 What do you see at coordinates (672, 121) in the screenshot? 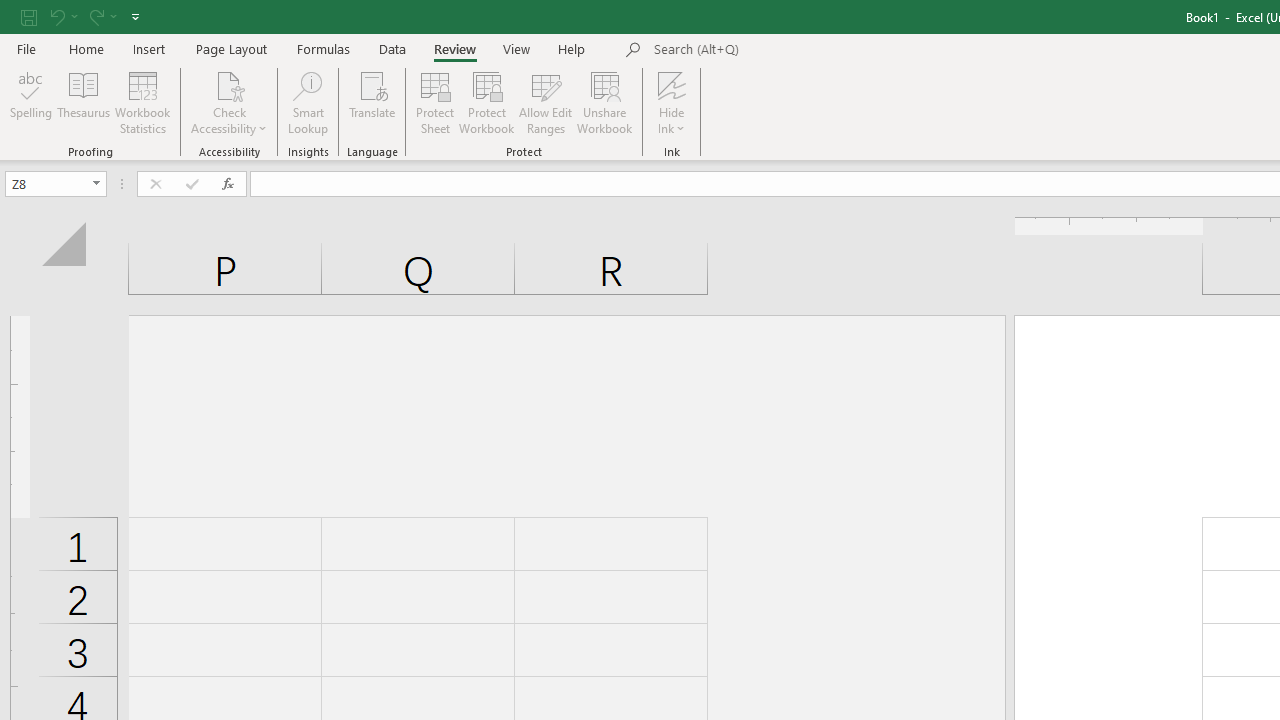
I see `More Options` at bounding box center [672, 121].